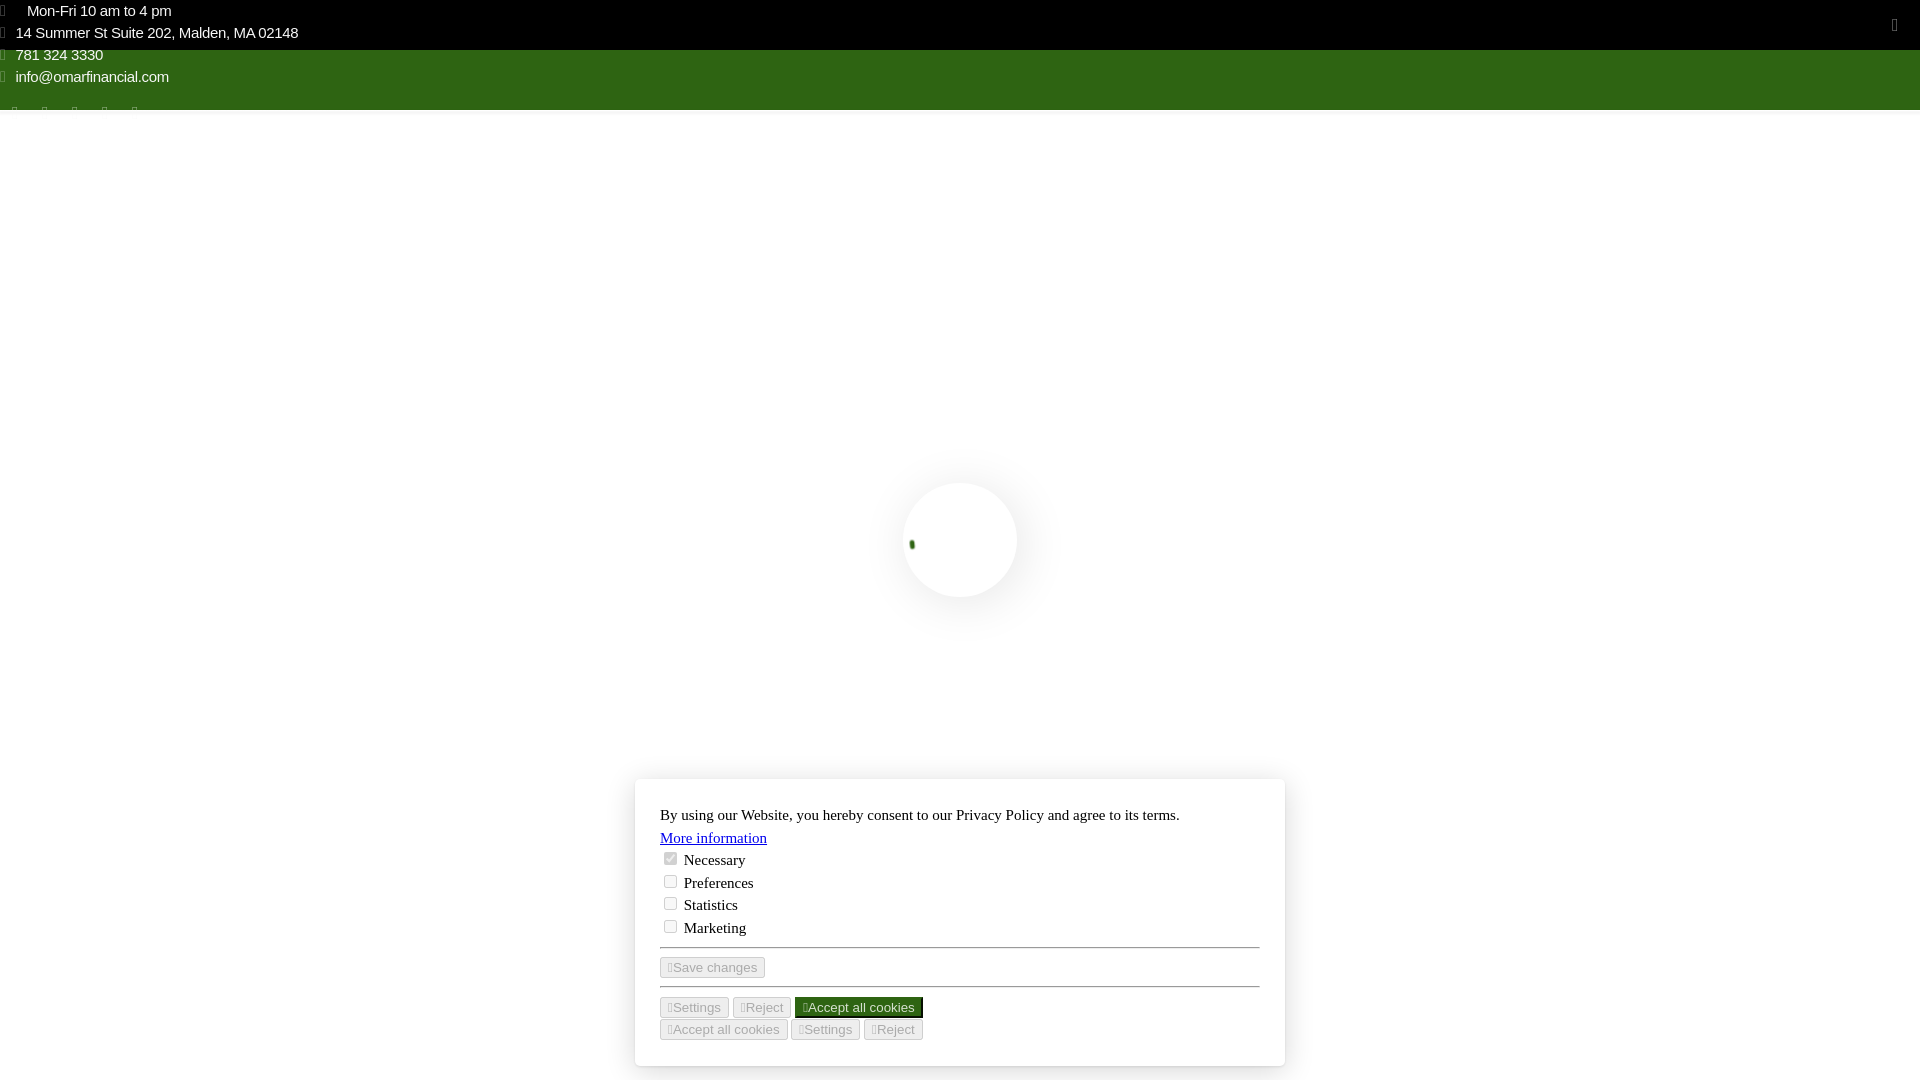 The height and width of the screenshot is (1080, 1920). Describe the element at coordinates (244, 704) in the screenshot. I see `Who can I claim as a dependent?` at that location.